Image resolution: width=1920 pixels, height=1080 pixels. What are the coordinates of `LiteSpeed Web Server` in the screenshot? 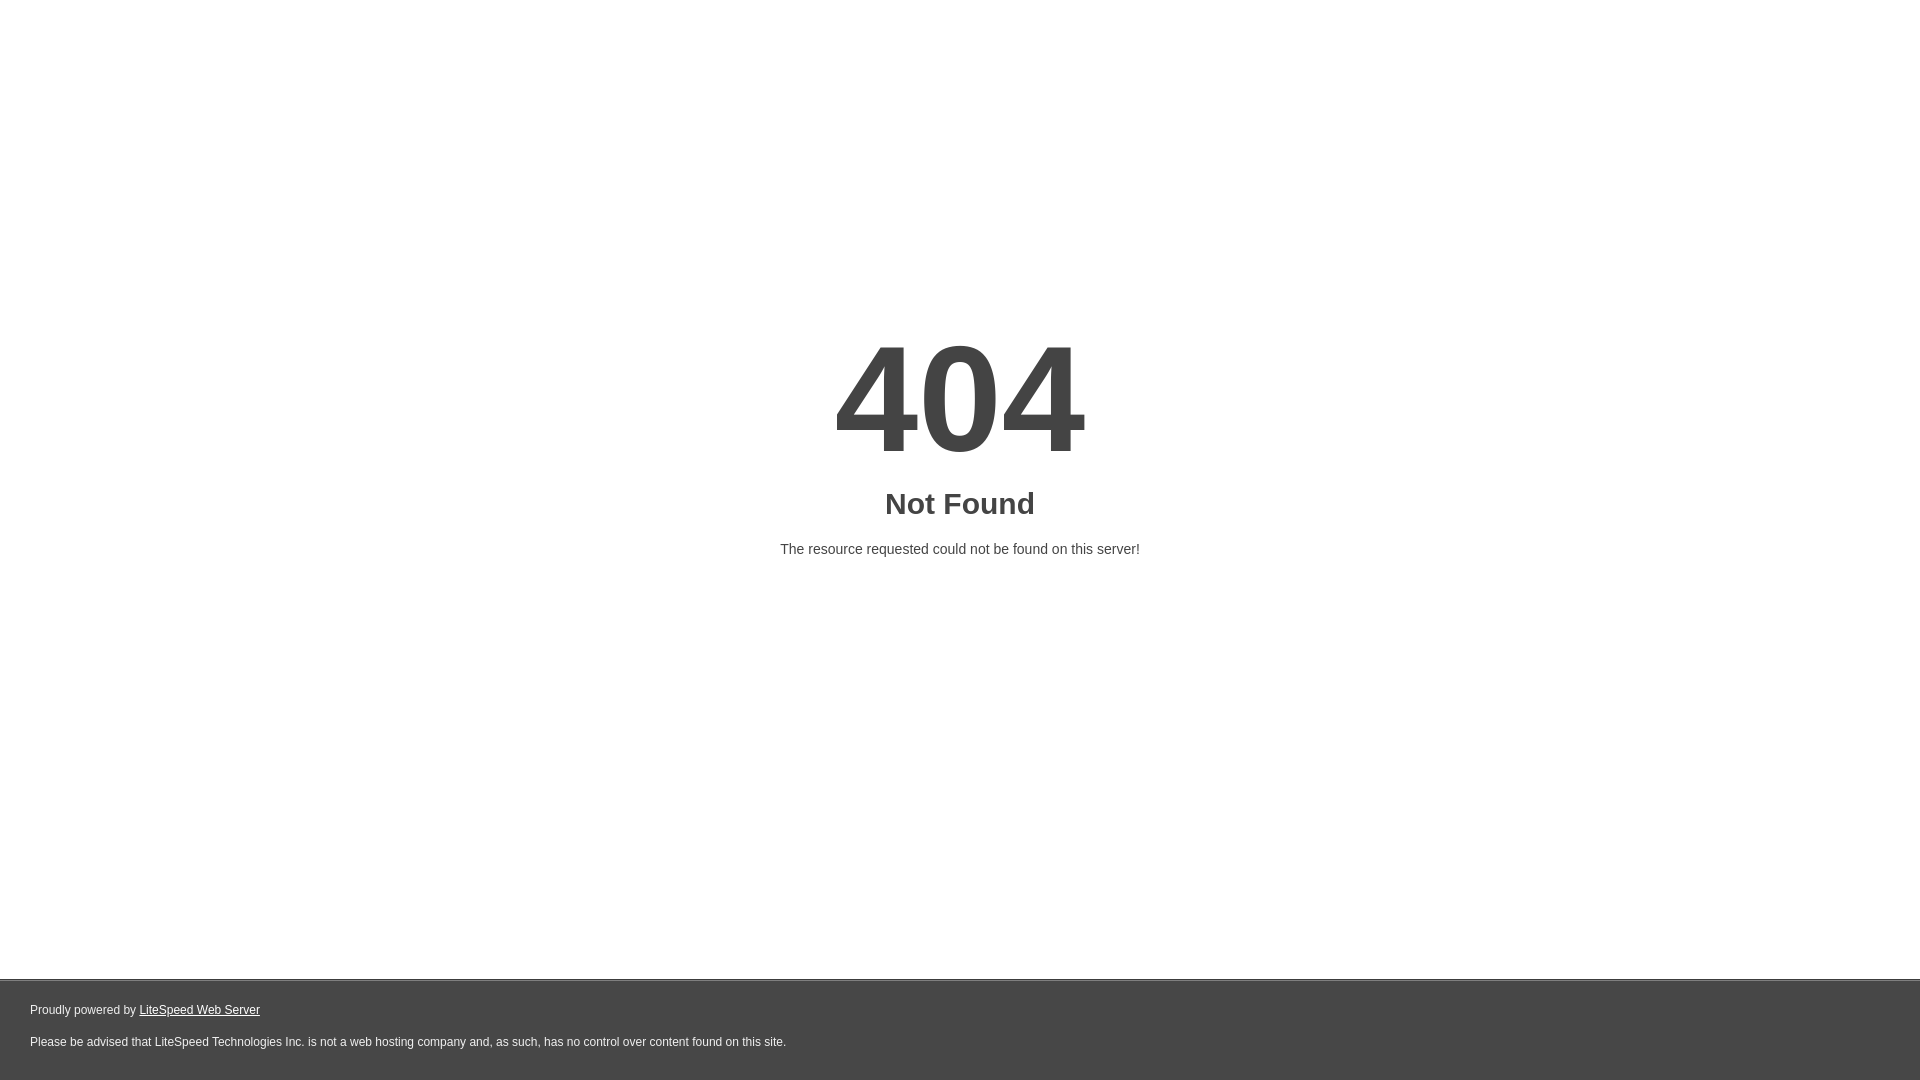 It's located at (200, 1010).